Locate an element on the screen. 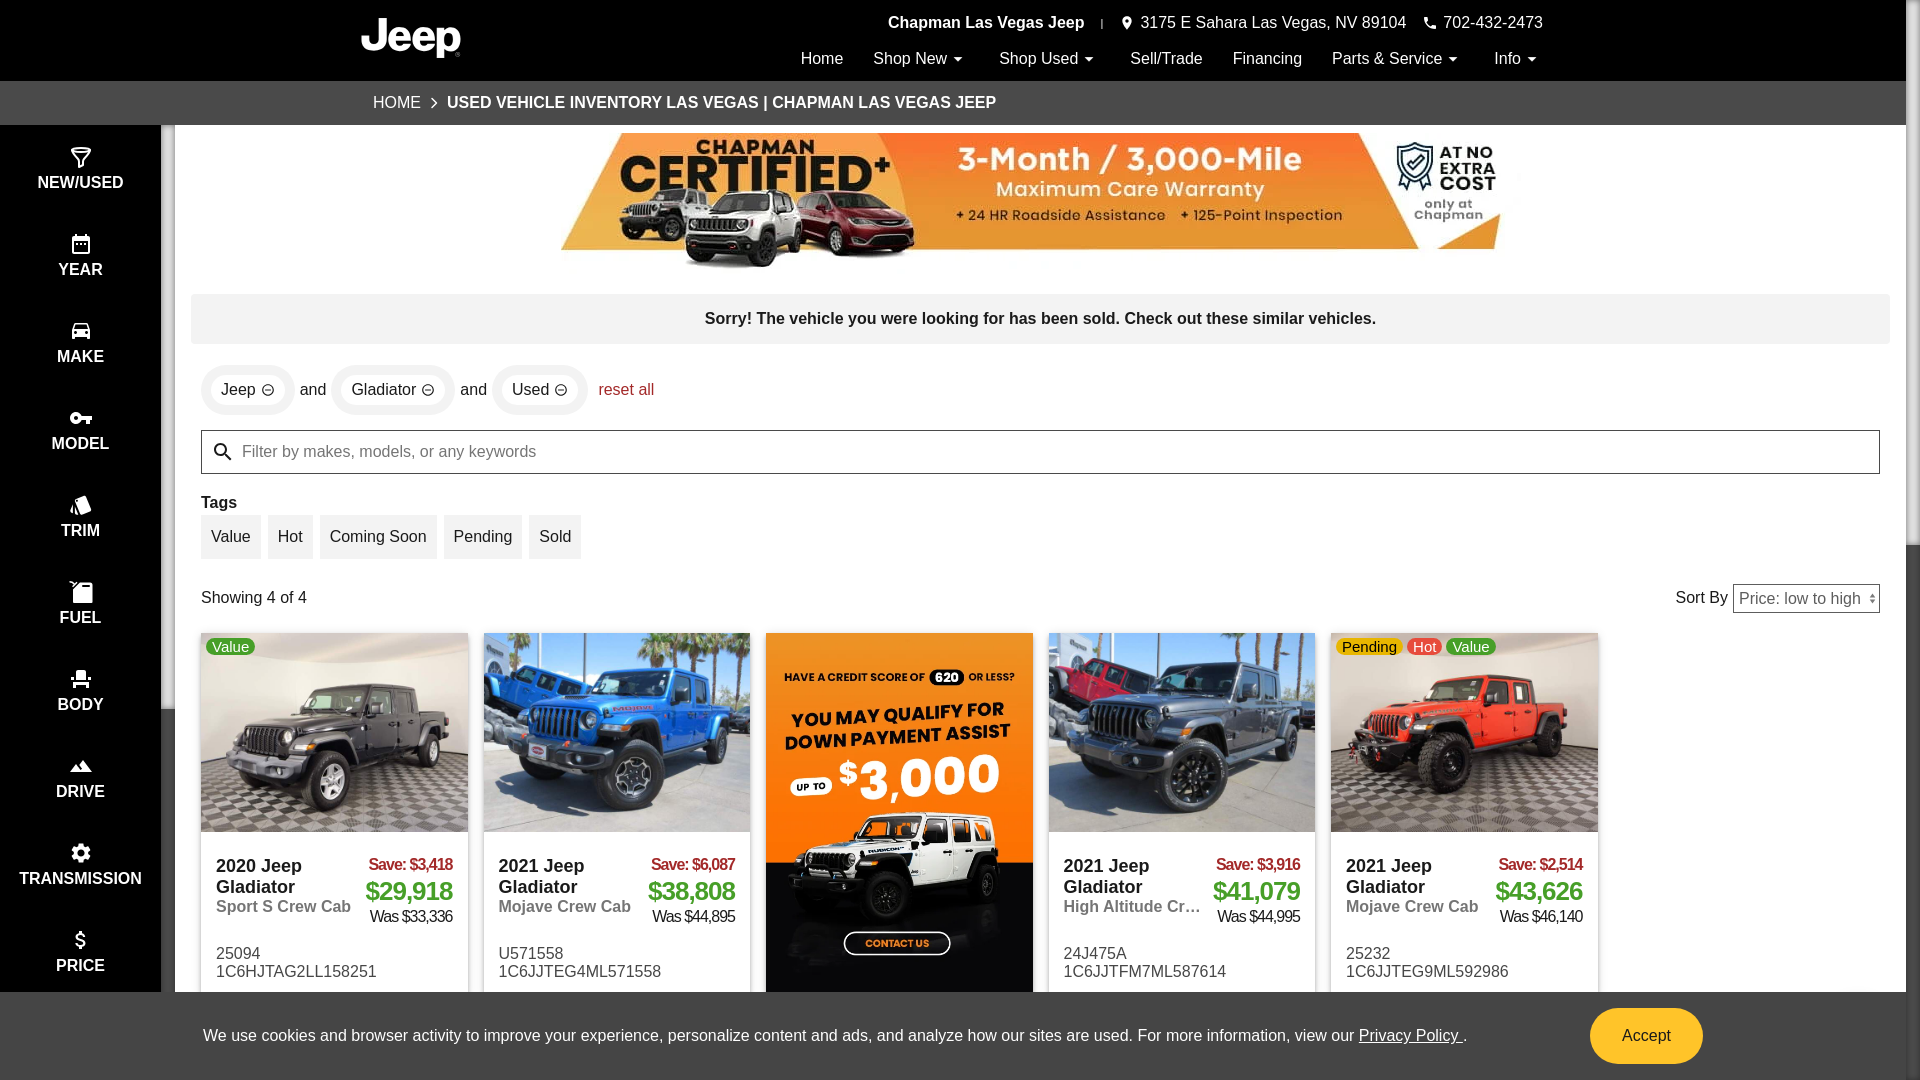  Shop New is located at coordinates (921, 58).